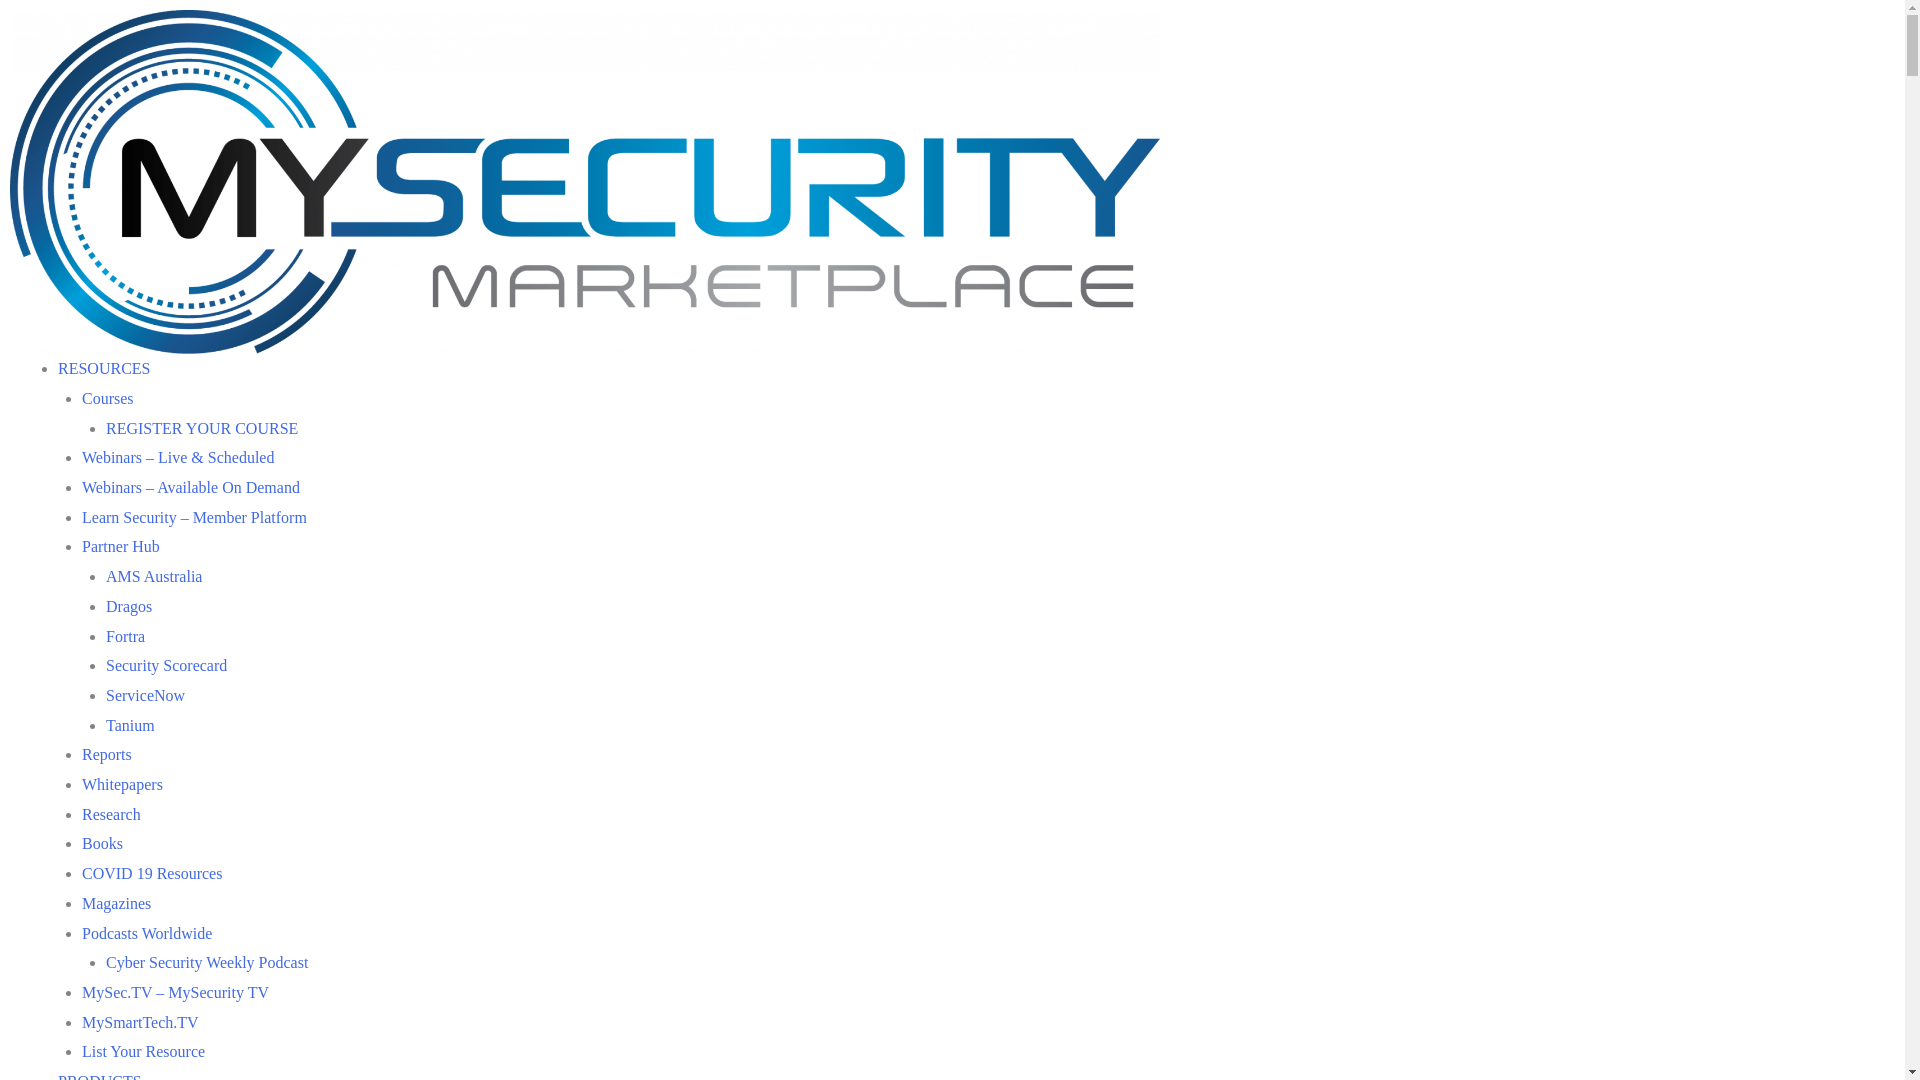 This screenshot has width=1920, height=1080. I want to click on Partner Hub, so click(121, 546).